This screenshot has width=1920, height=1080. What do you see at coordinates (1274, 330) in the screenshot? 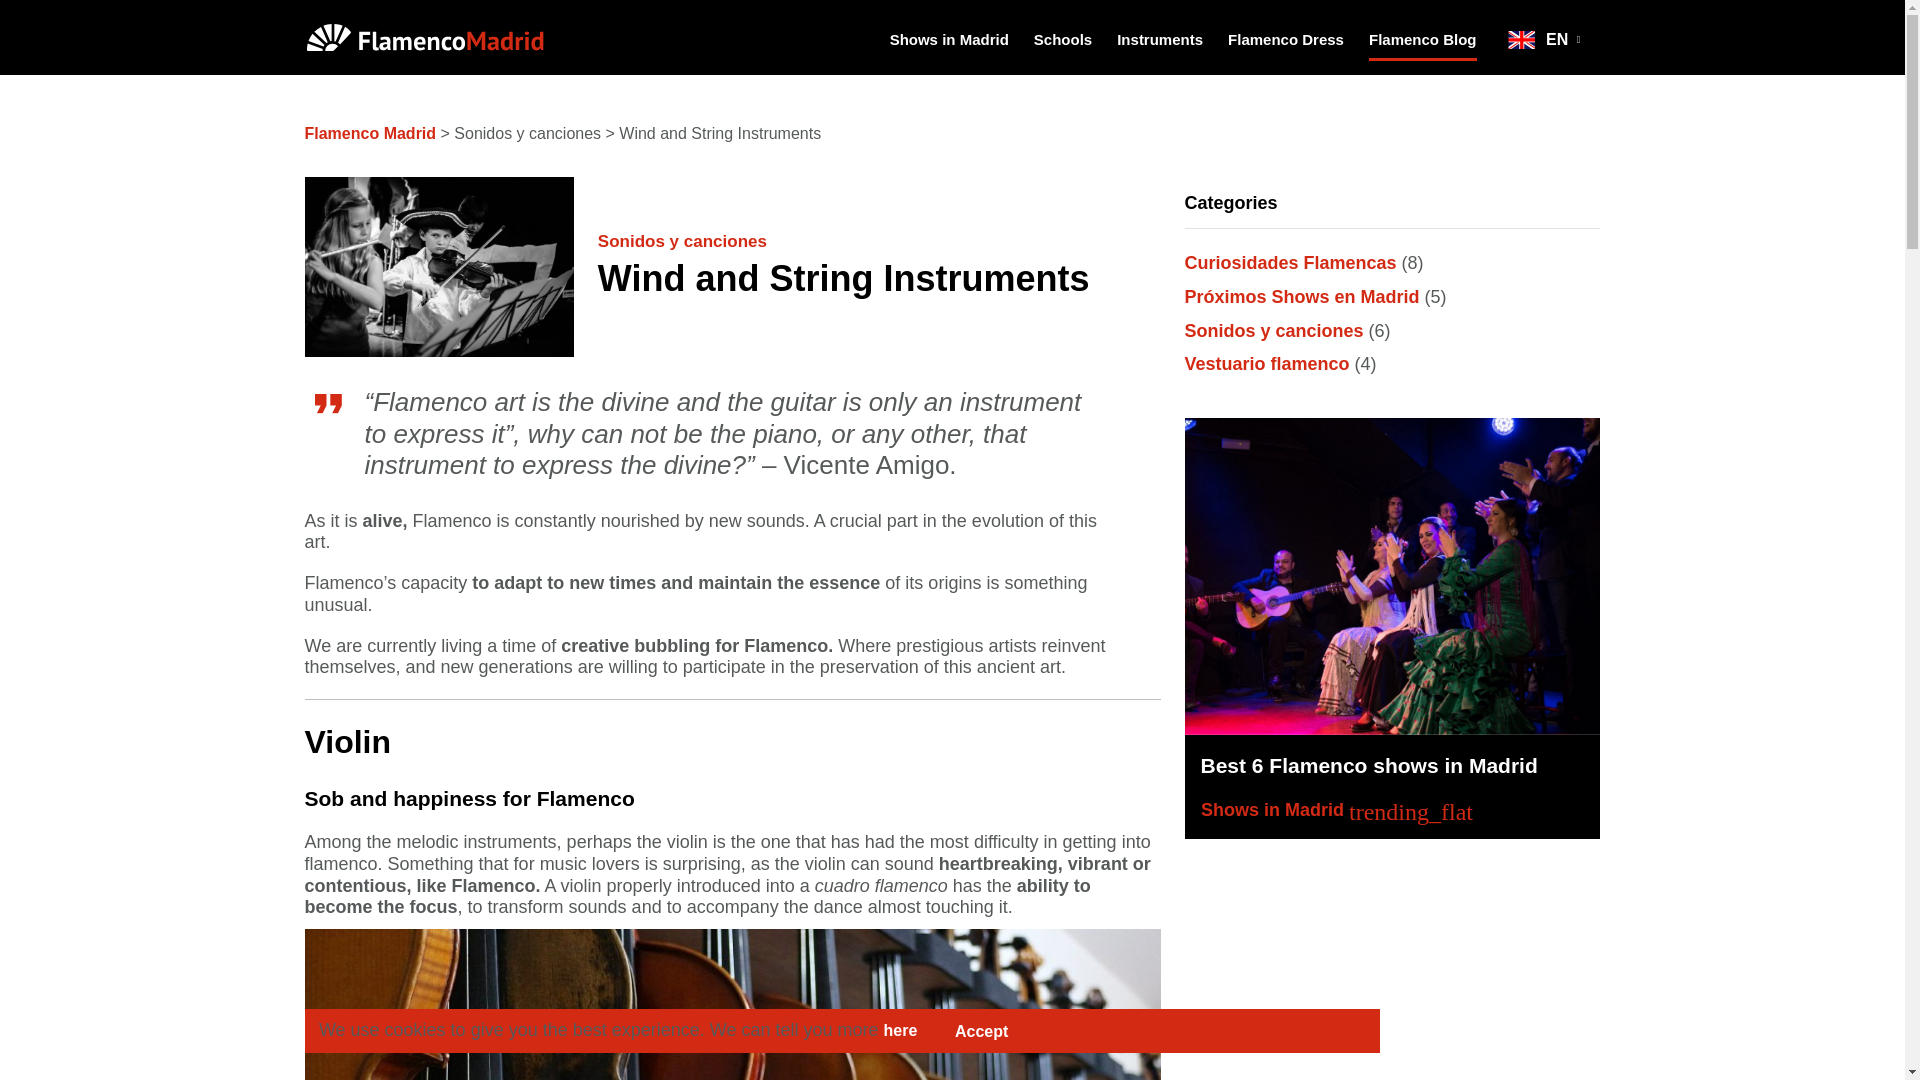
I see `Sonidos y canciones` at bounding box center [1274, 330].